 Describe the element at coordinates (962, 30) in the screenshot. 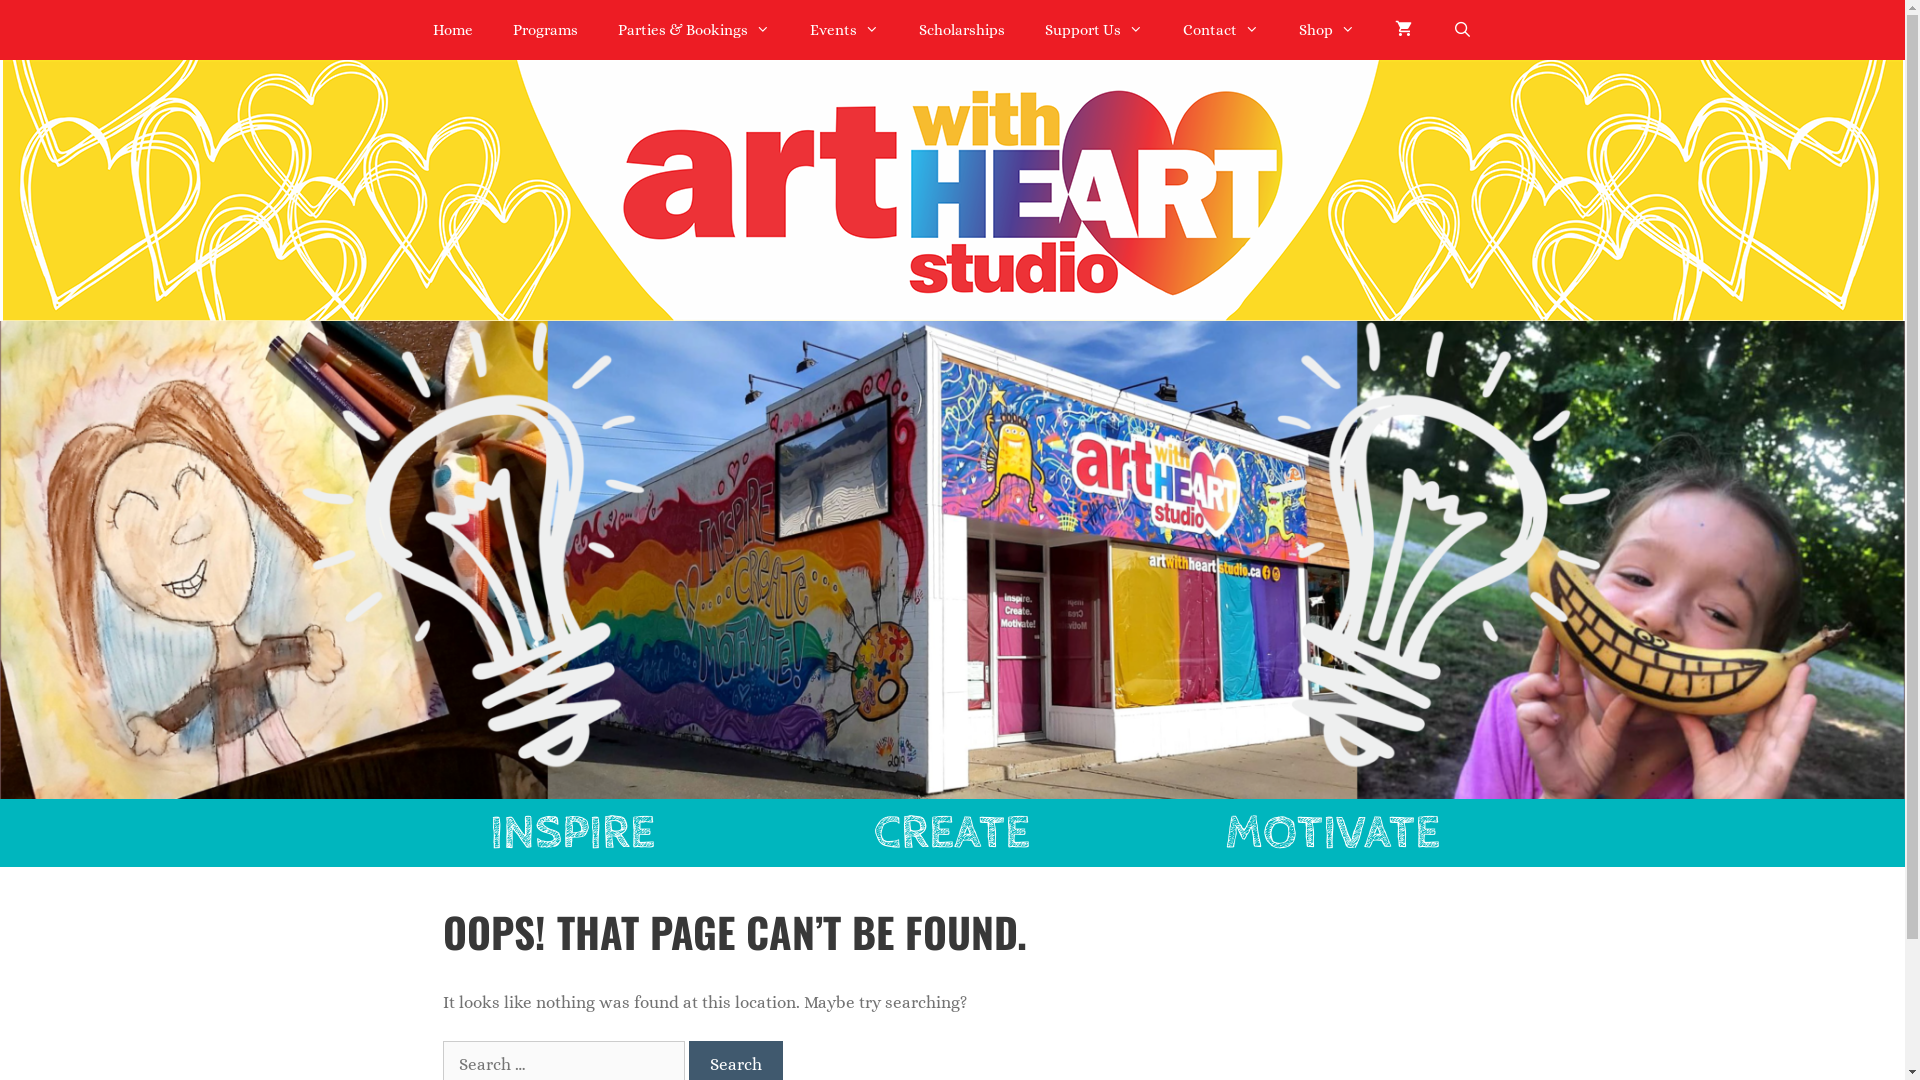

I see `Scholarships` at that location.